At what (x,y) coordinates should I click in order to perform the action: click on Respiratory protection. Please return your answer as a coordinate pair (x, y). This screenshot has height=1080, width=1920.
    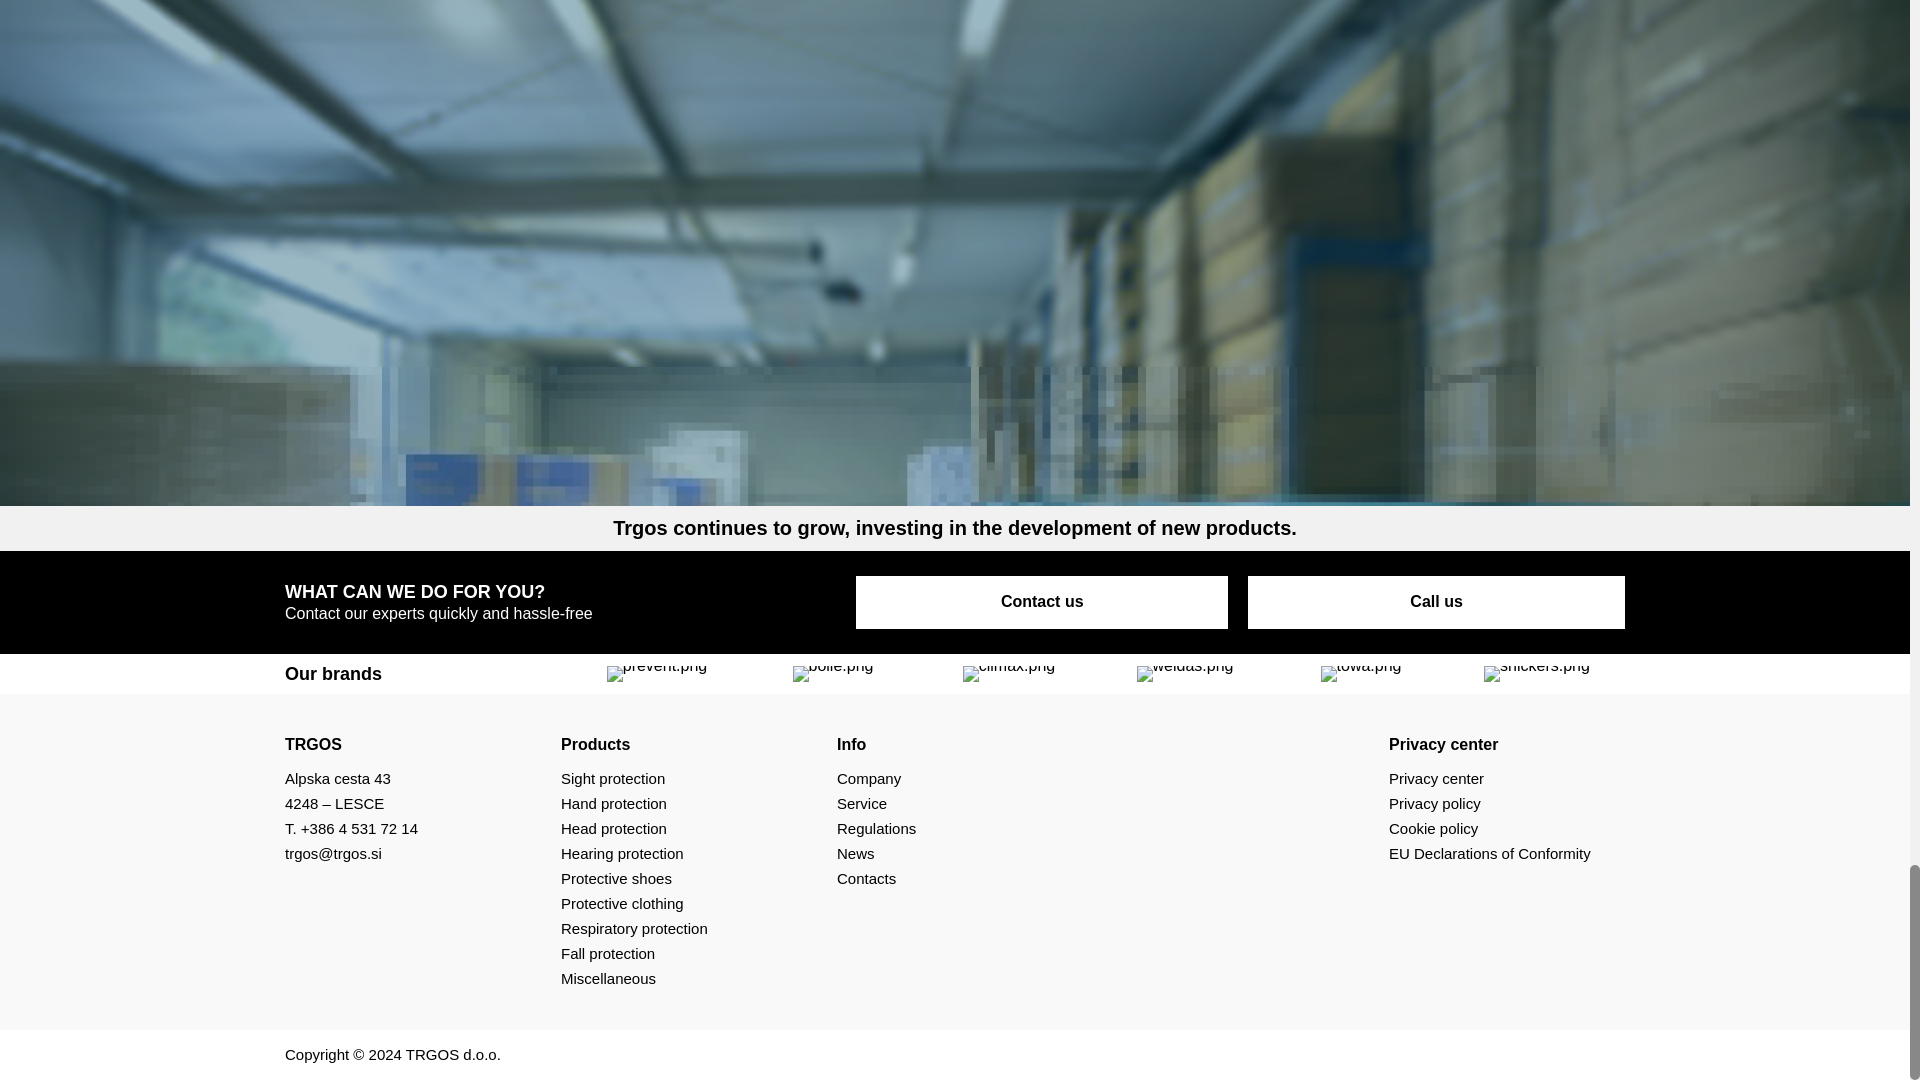
    Looking at the image, I should click on (634, 928).